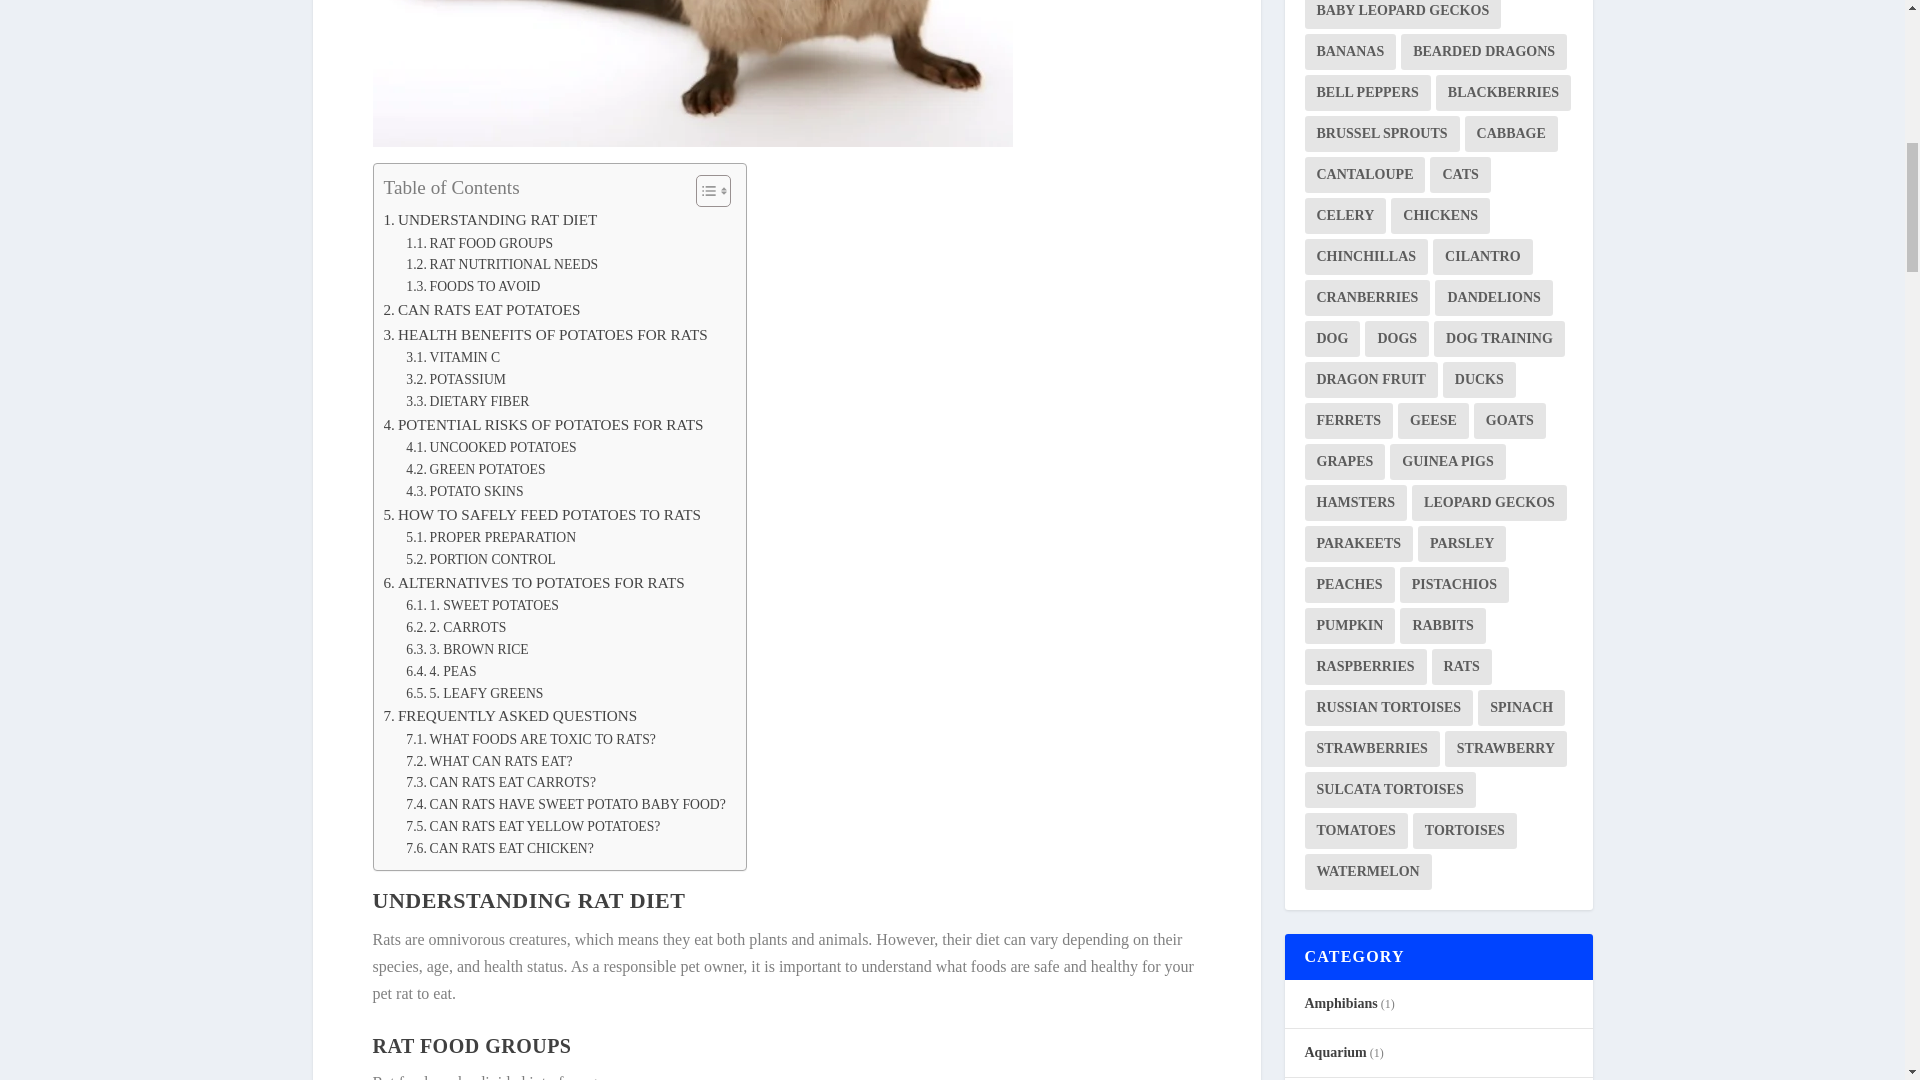 The height and width of the screenshot is (1080, 1920). Describe the element at coordinates (464, 492) in the screenshot. I see `POTATO SKINS` at that location.